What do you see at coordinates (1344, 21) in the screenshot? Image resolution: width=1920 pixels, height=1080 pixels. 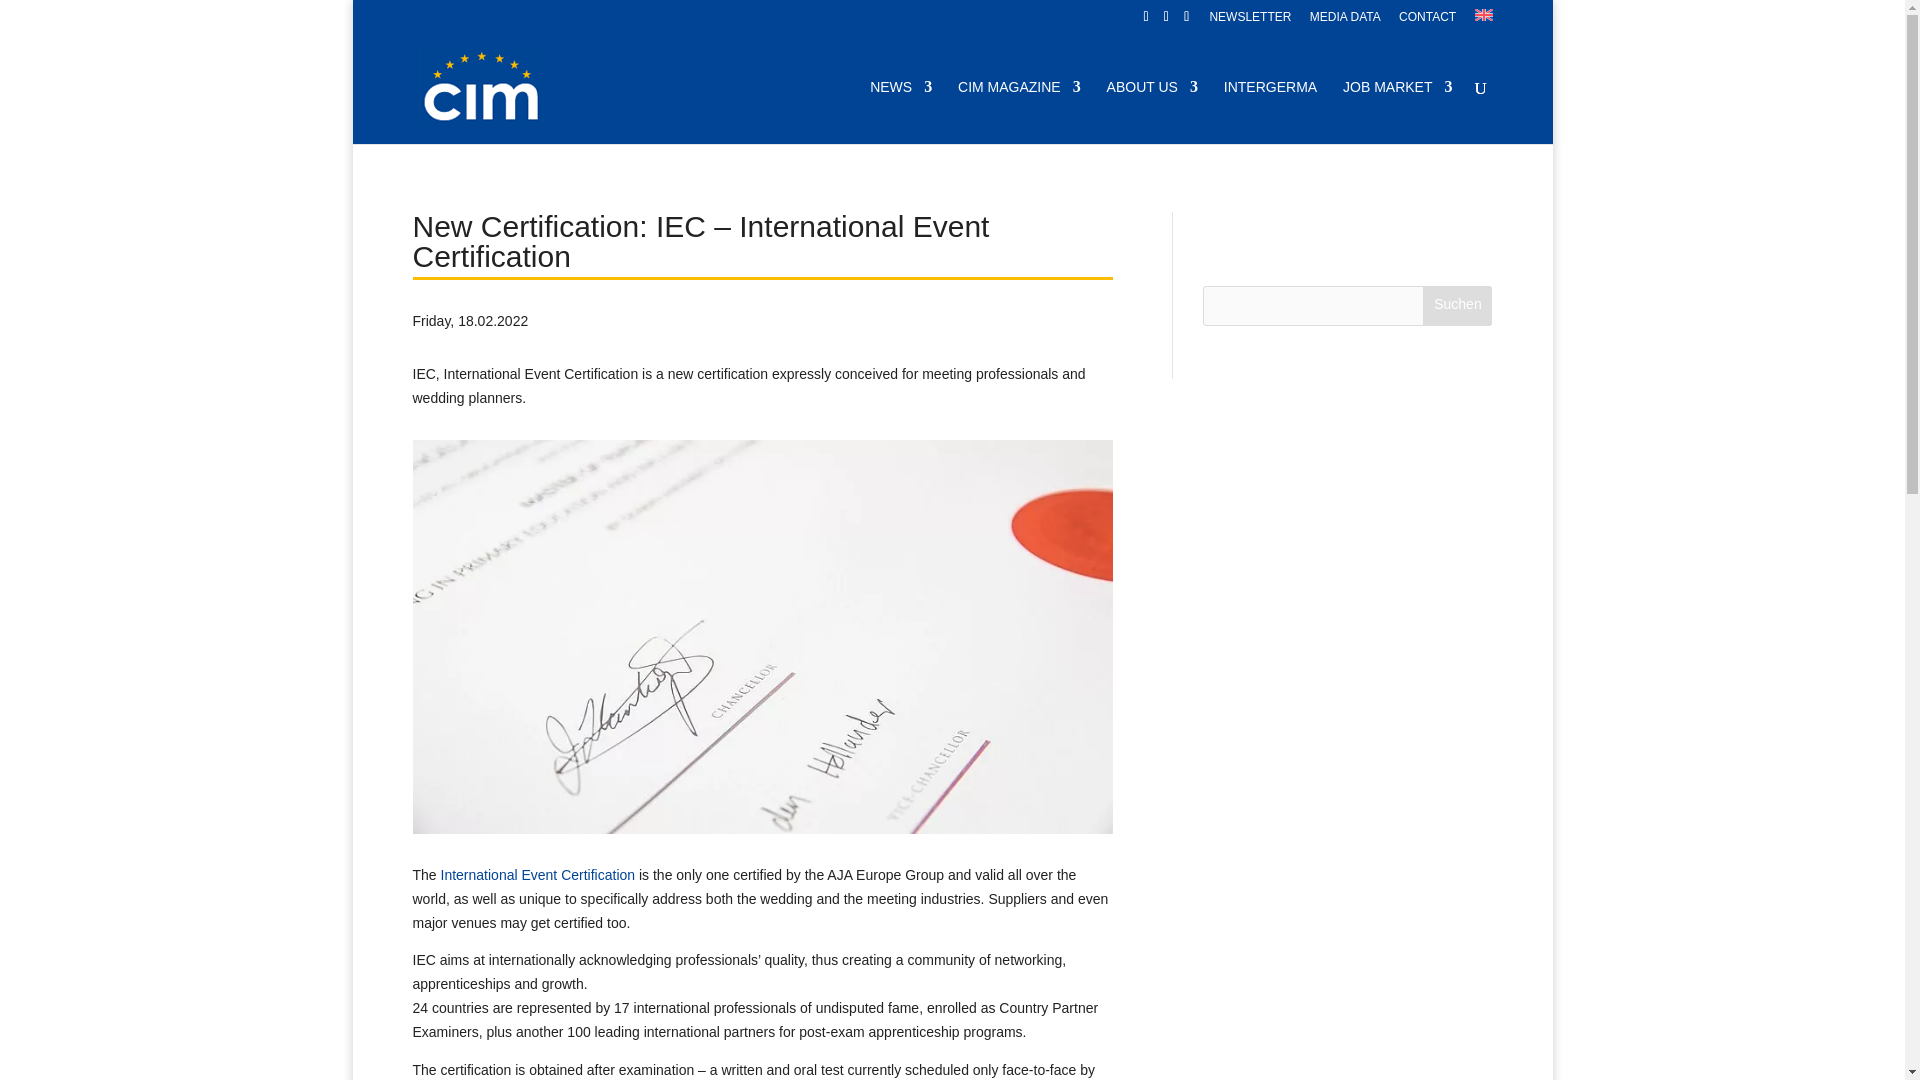 I see `MEDIA DATA` at bounding box center [1344, 21].